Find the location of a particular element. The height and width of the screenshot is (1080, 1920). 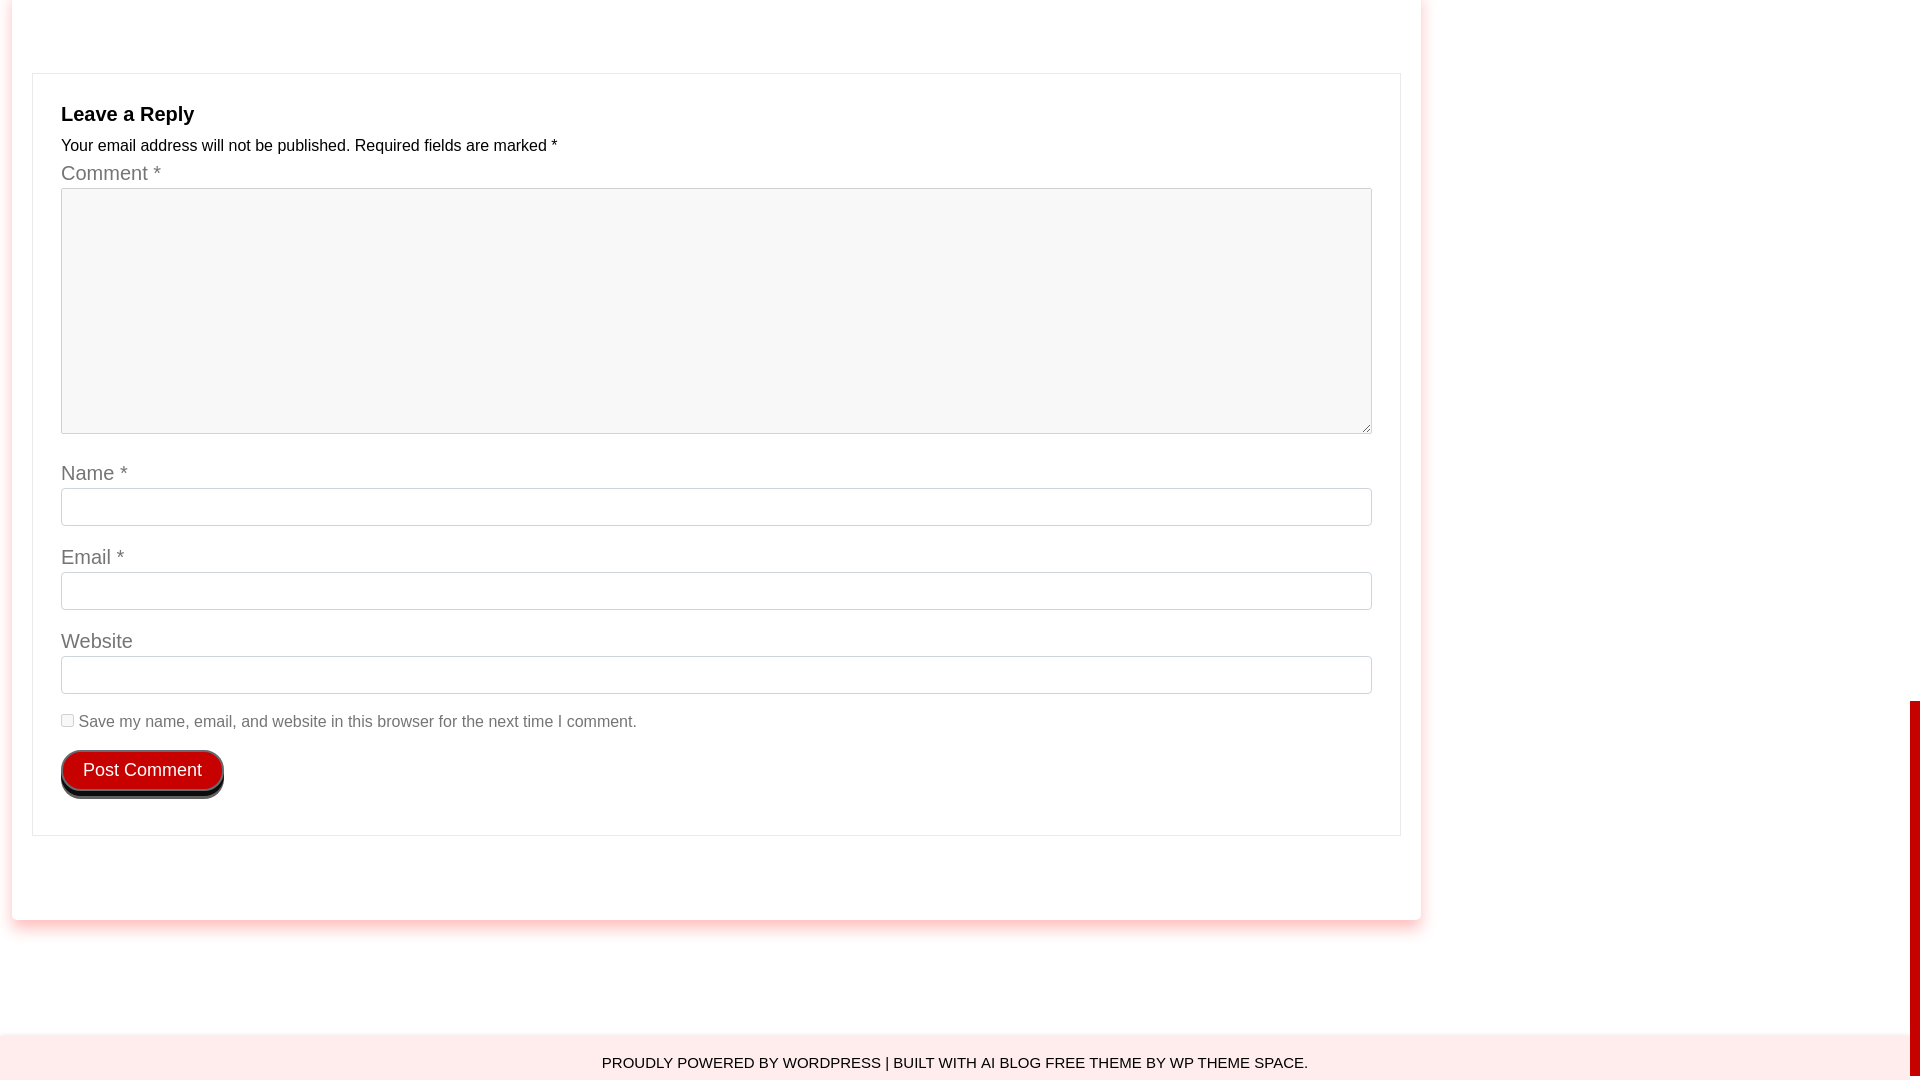

AI BLOG is located at coordinates (1010, 1062).